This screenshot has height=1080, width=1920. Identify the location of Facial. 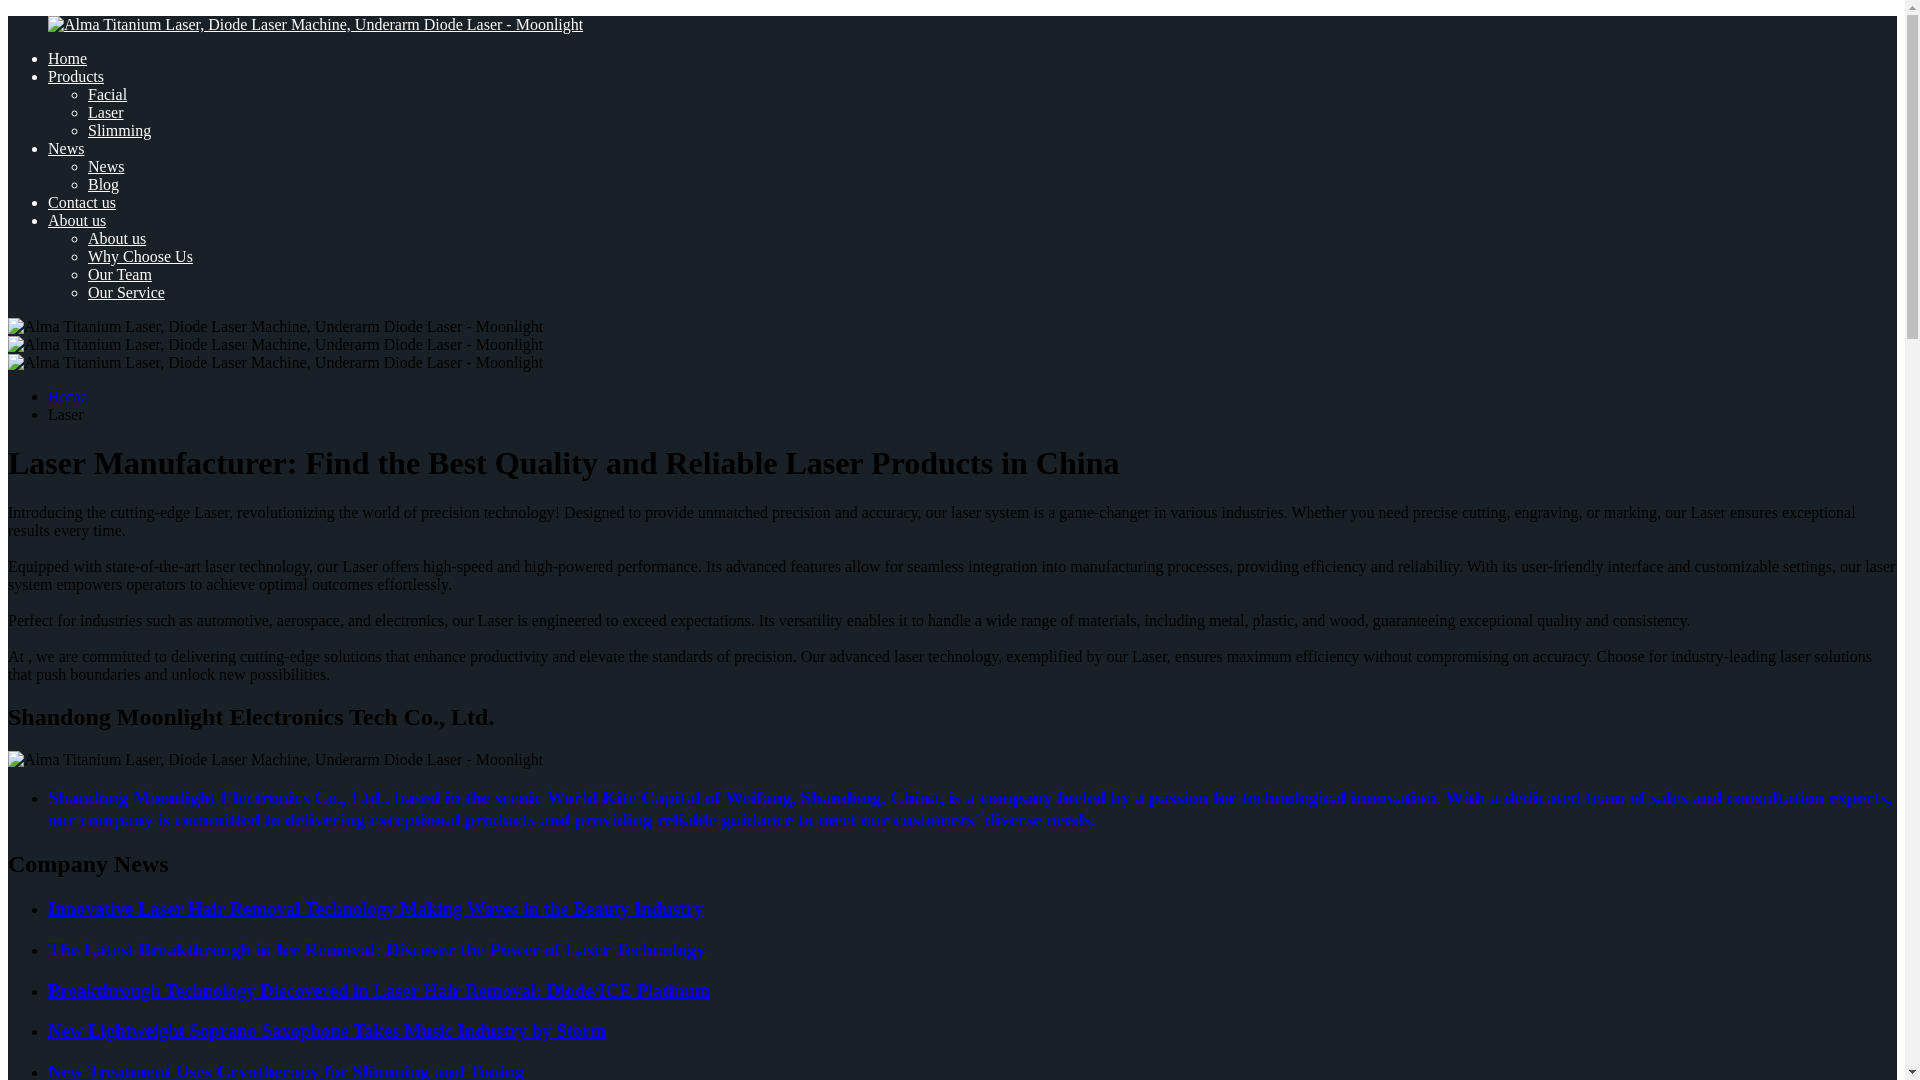
(107, 94).